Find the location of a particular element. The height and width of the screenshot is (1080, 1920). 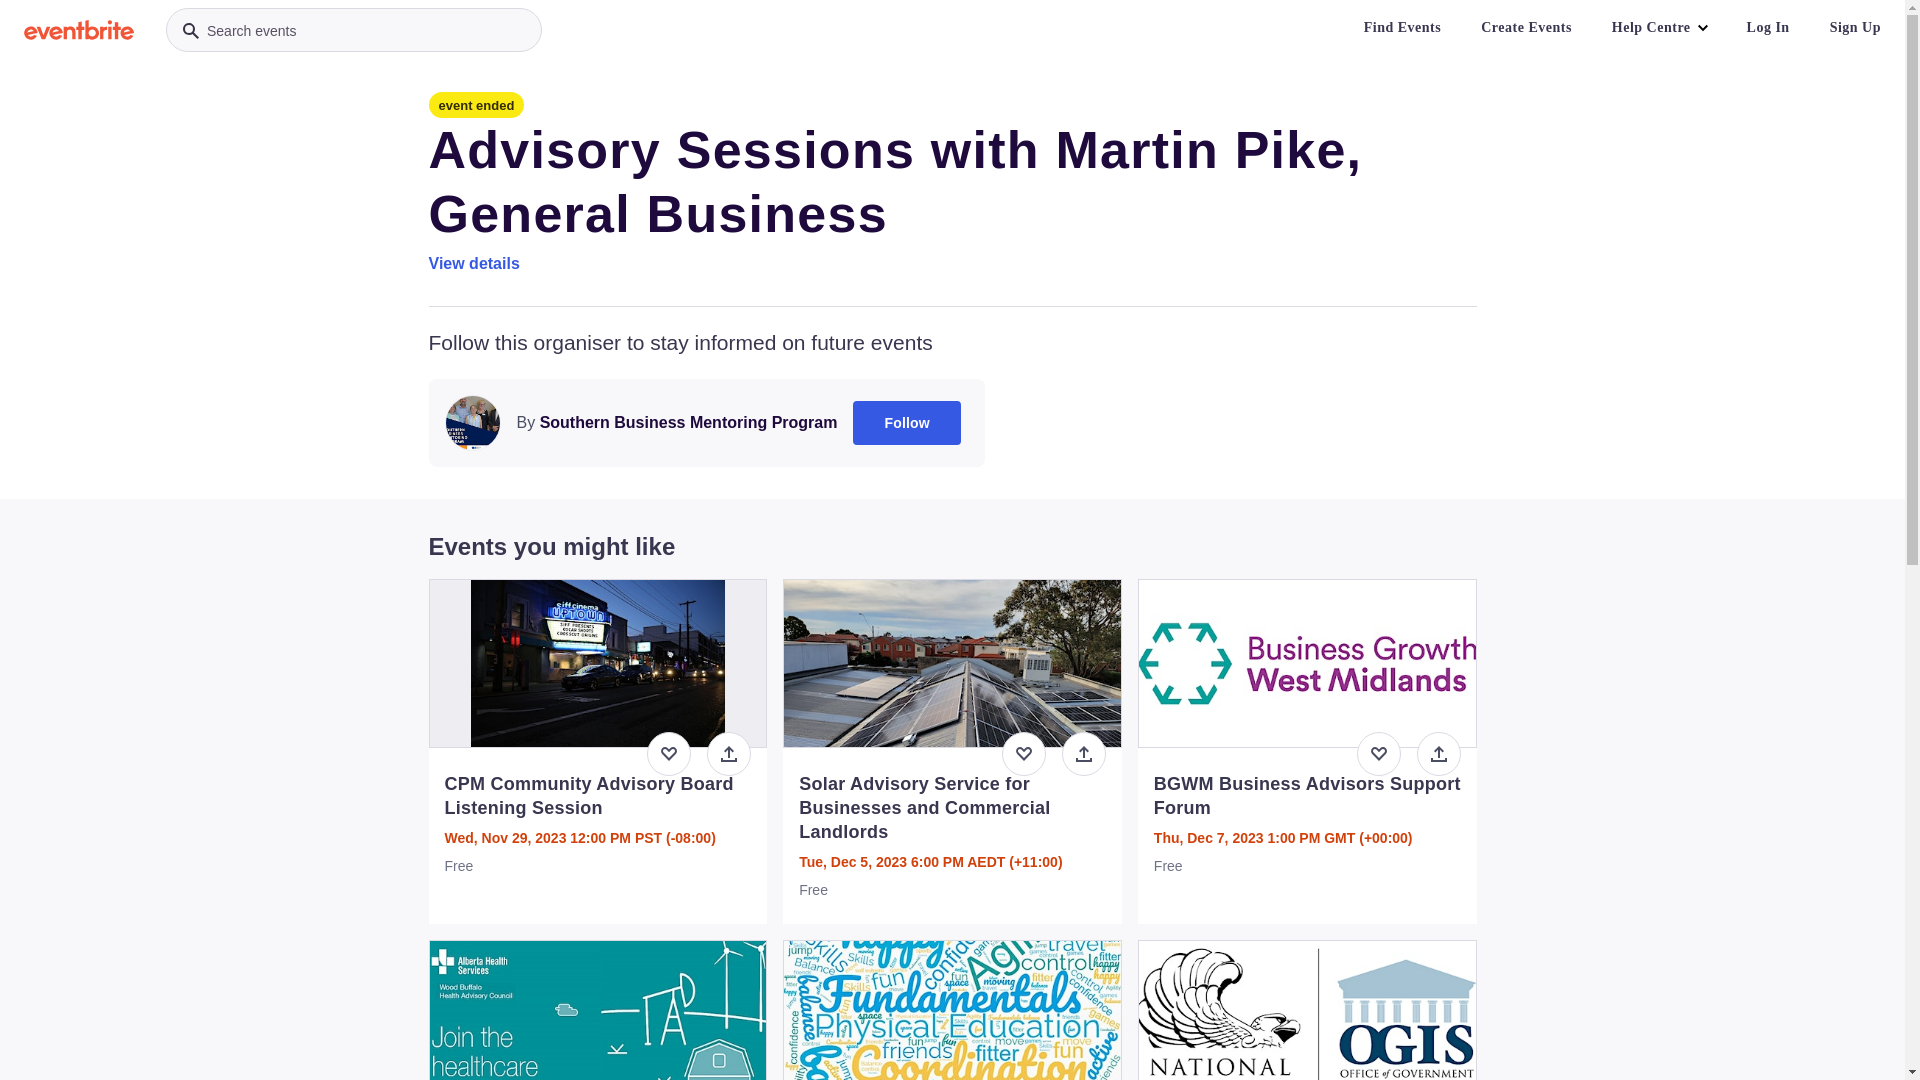

Search events is located at coordinates (354, 30).